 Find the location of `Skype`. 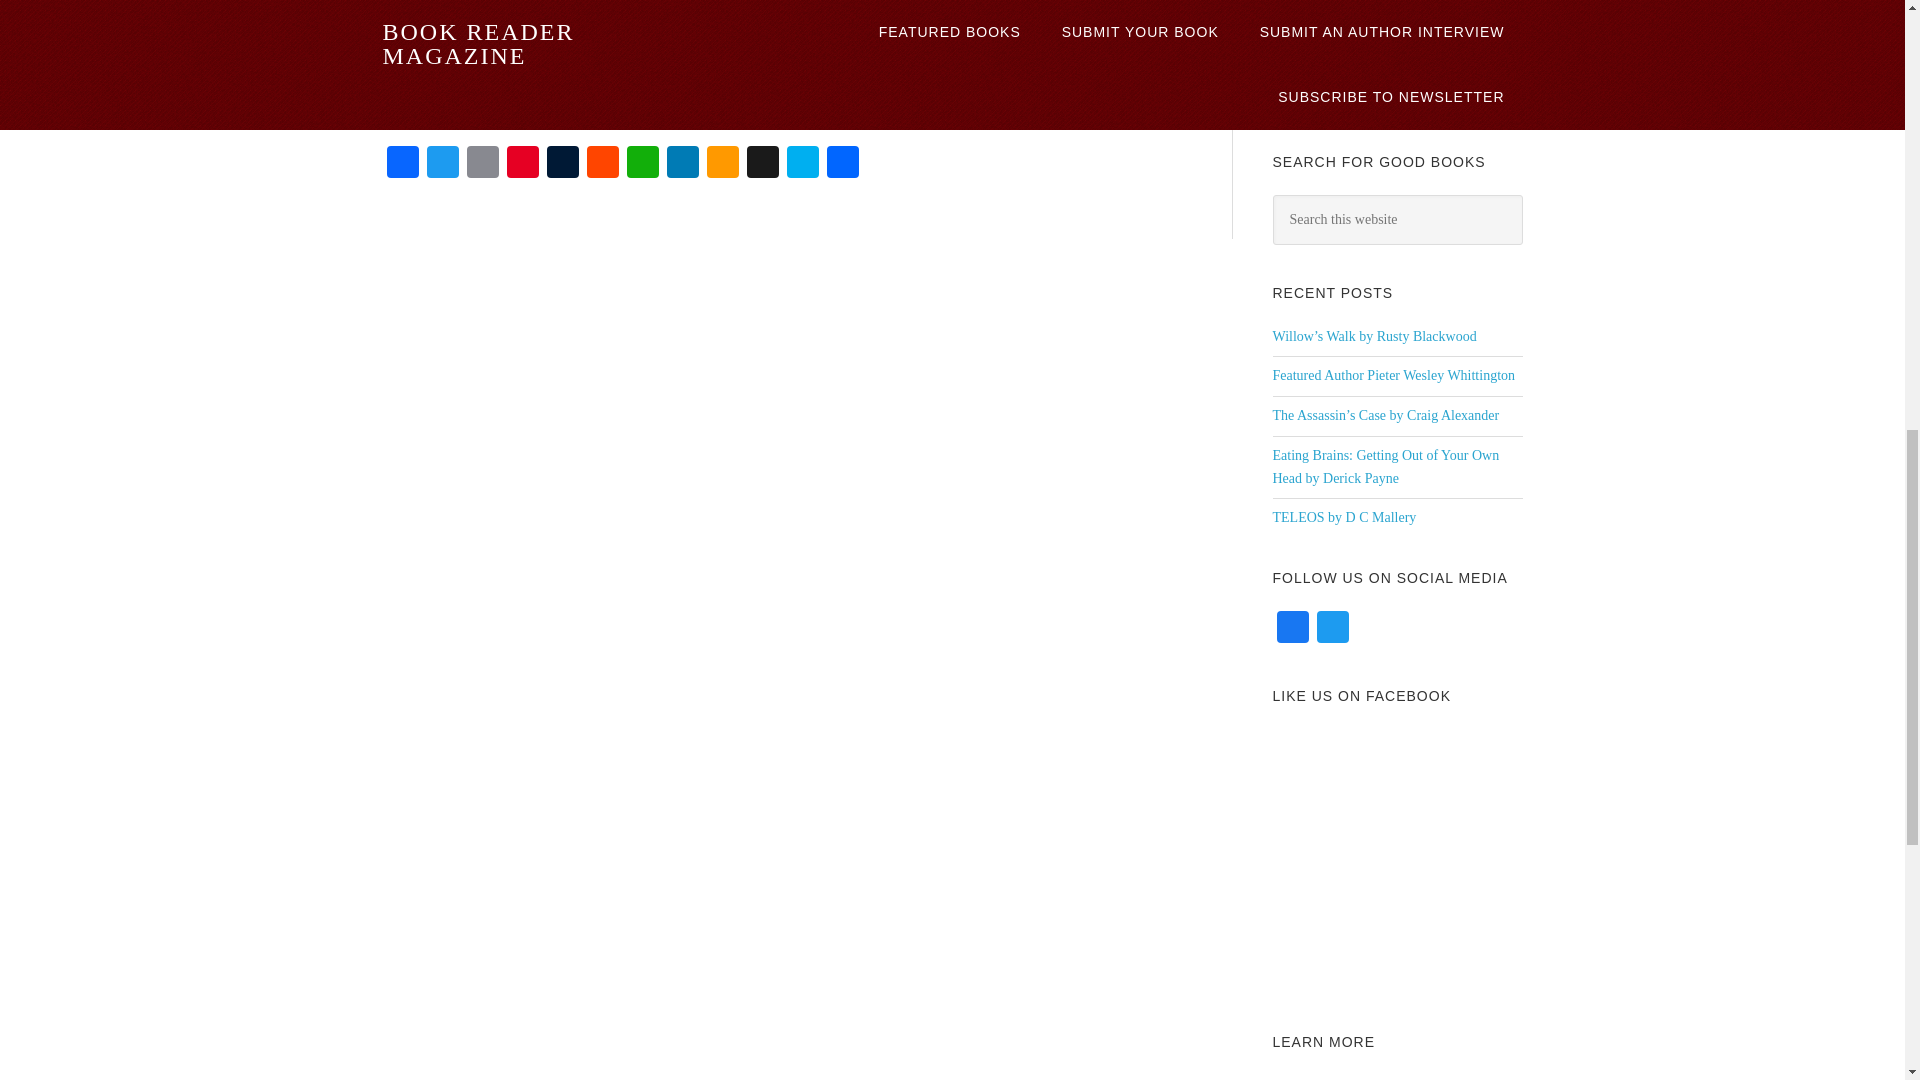

Skype is located at coordinates (801, 164).